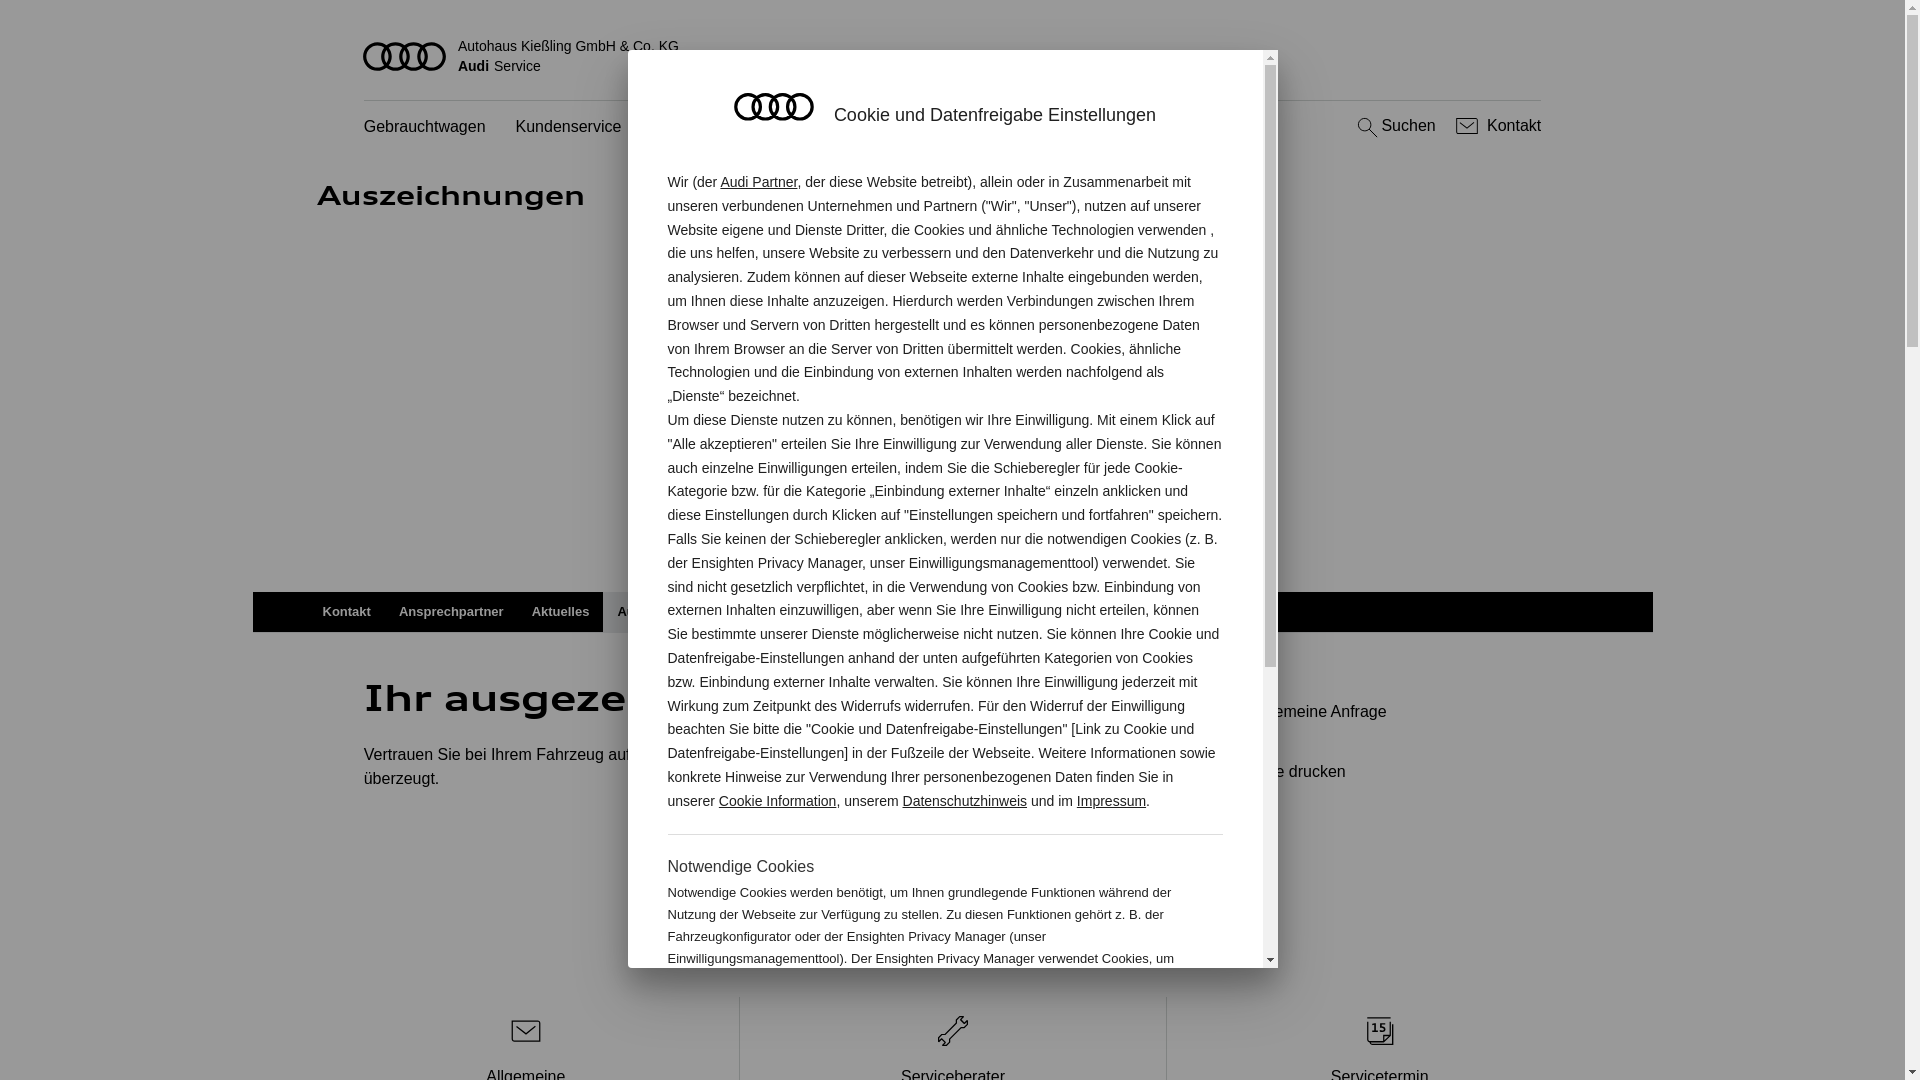  I want to click on Veranstaltungen, so click(800, 612).